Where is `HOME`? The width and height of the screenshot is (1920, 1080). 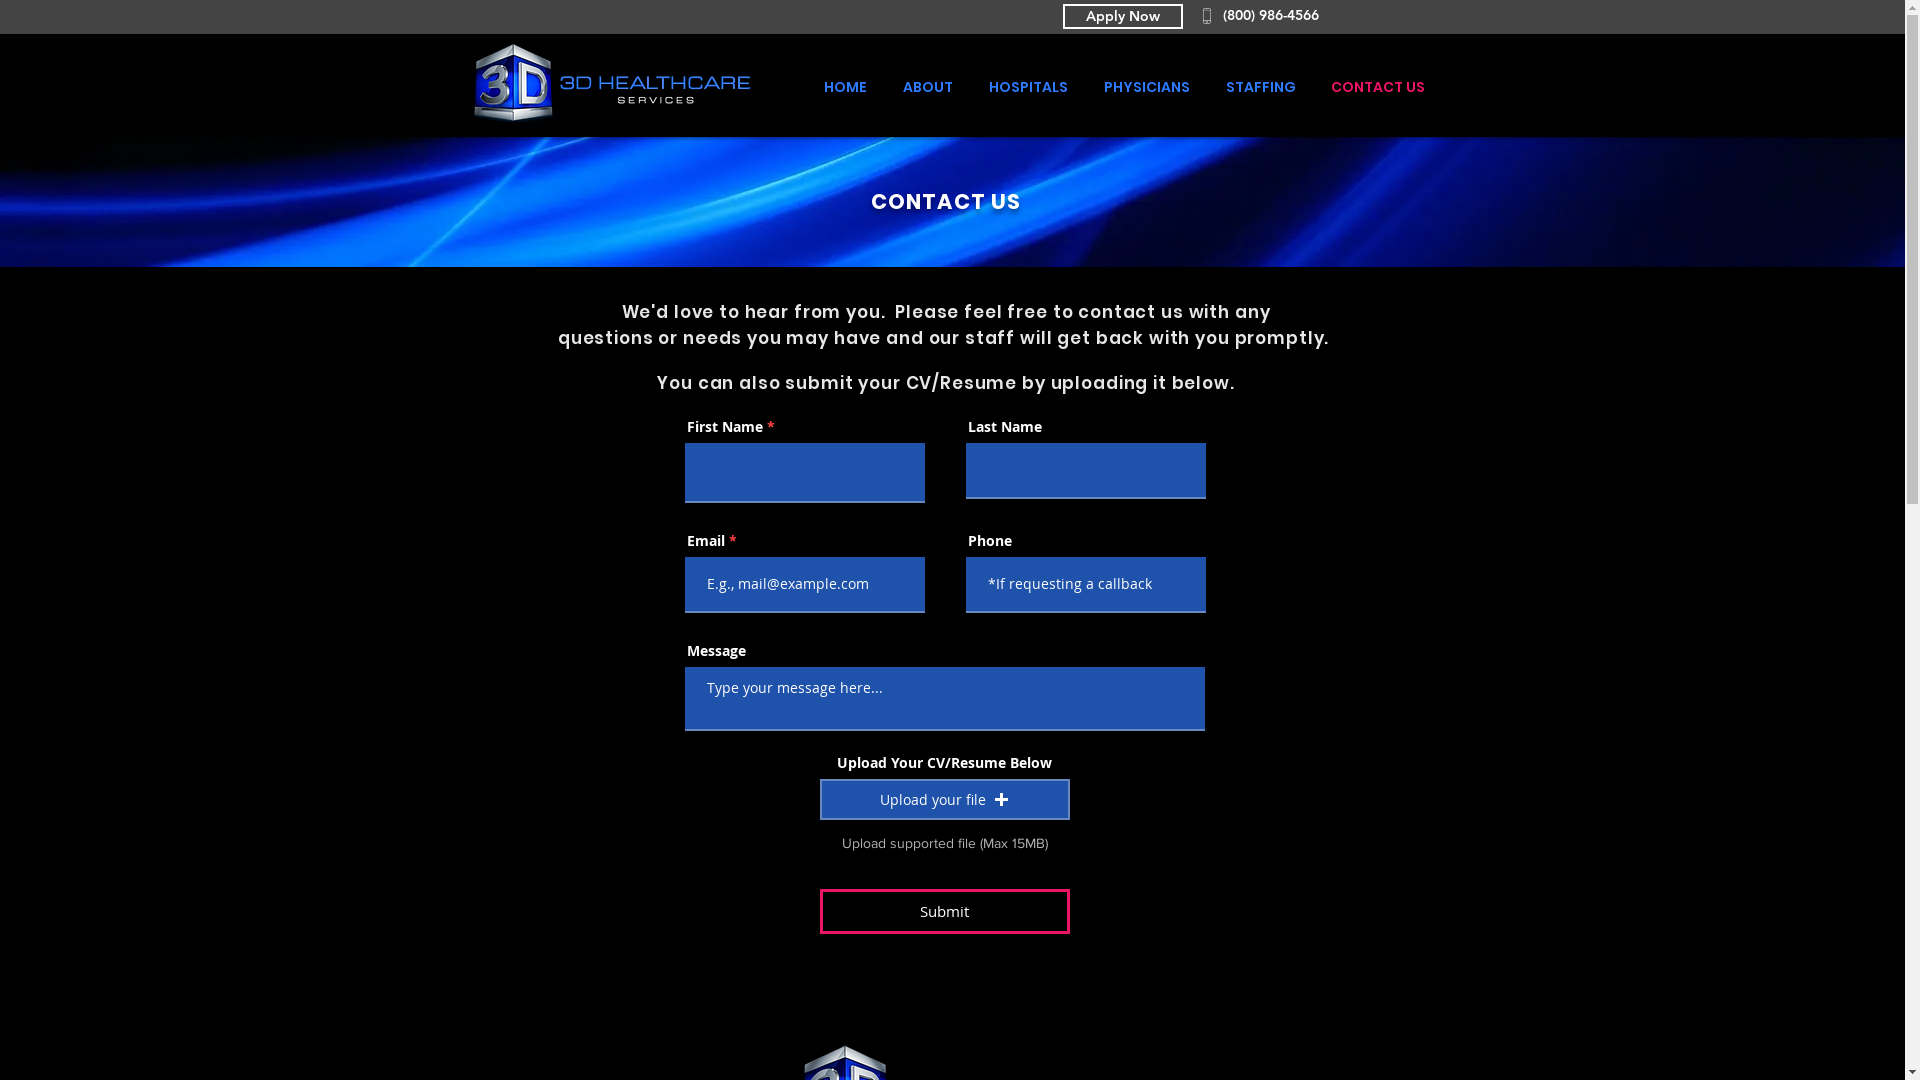 HOME is located at coordinates (842, 87).